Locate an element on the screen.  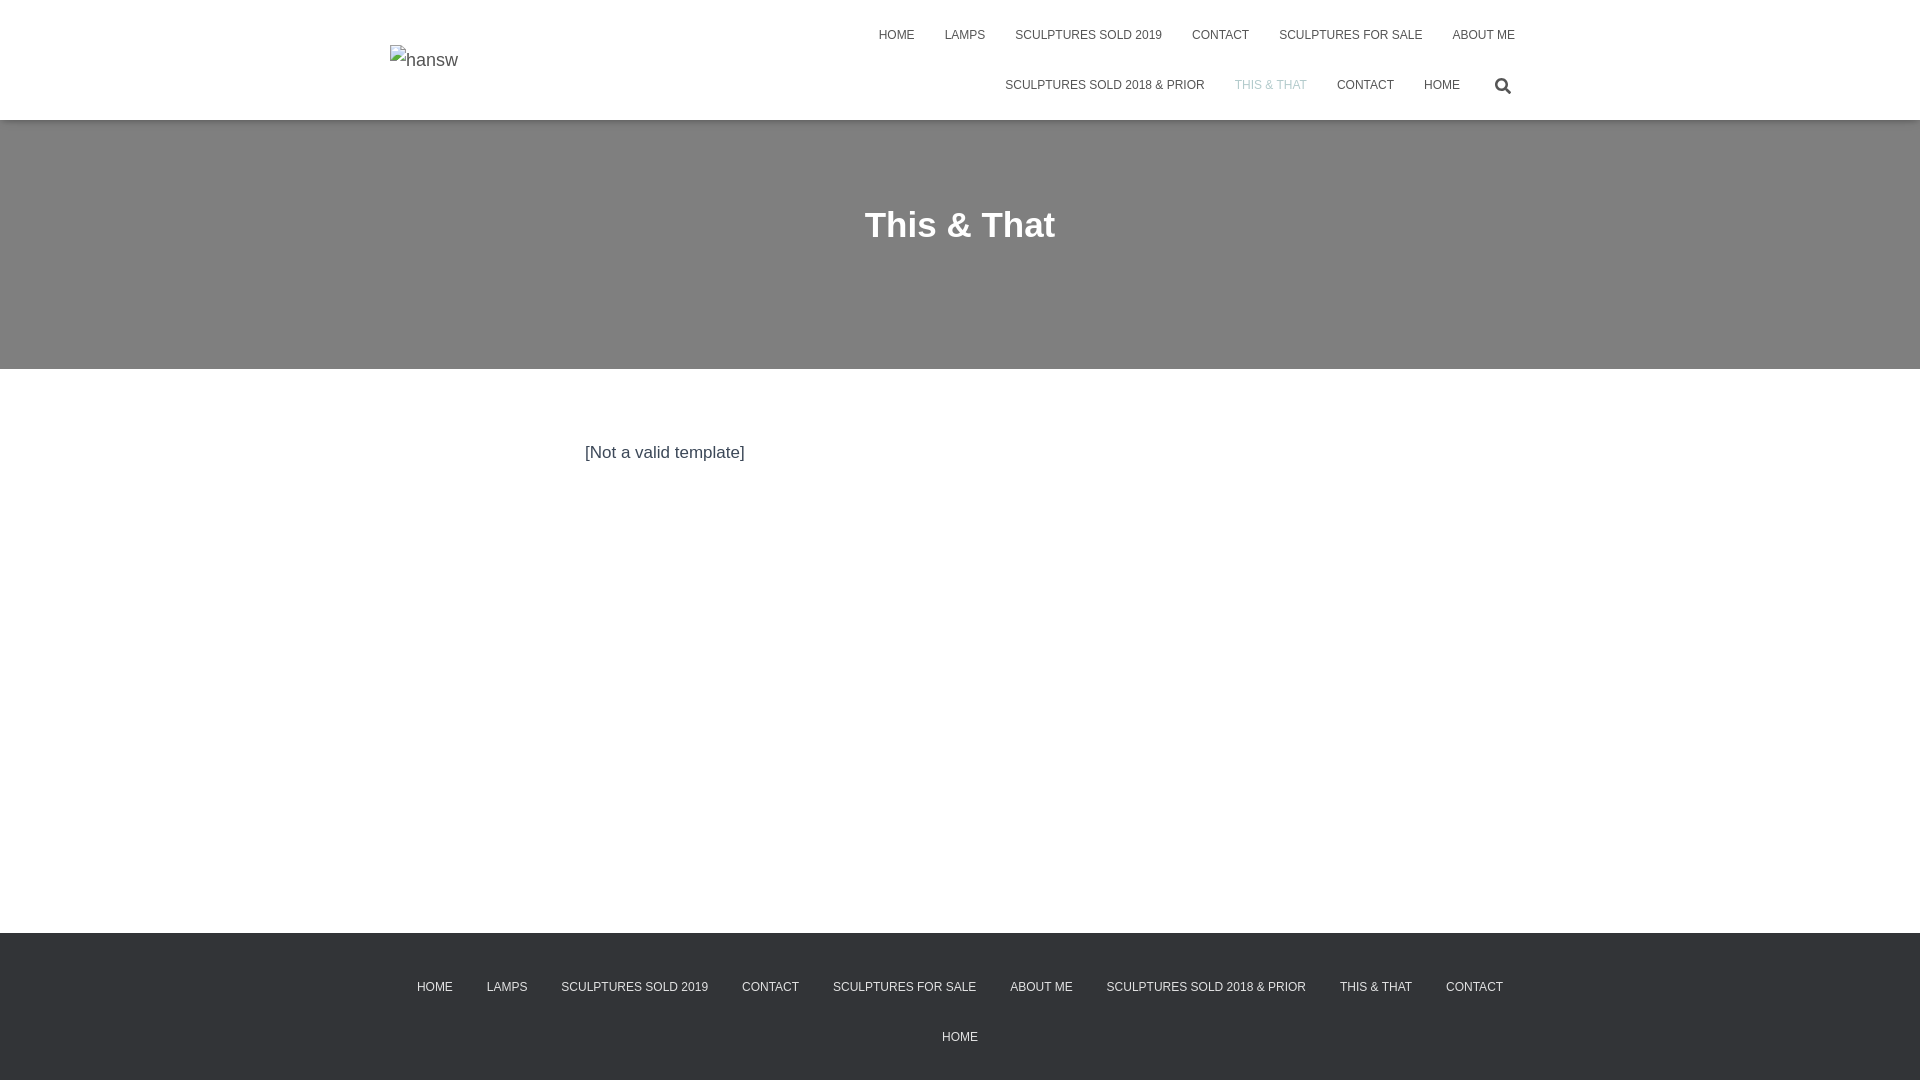
HOME is located at coordinates (897, 35).